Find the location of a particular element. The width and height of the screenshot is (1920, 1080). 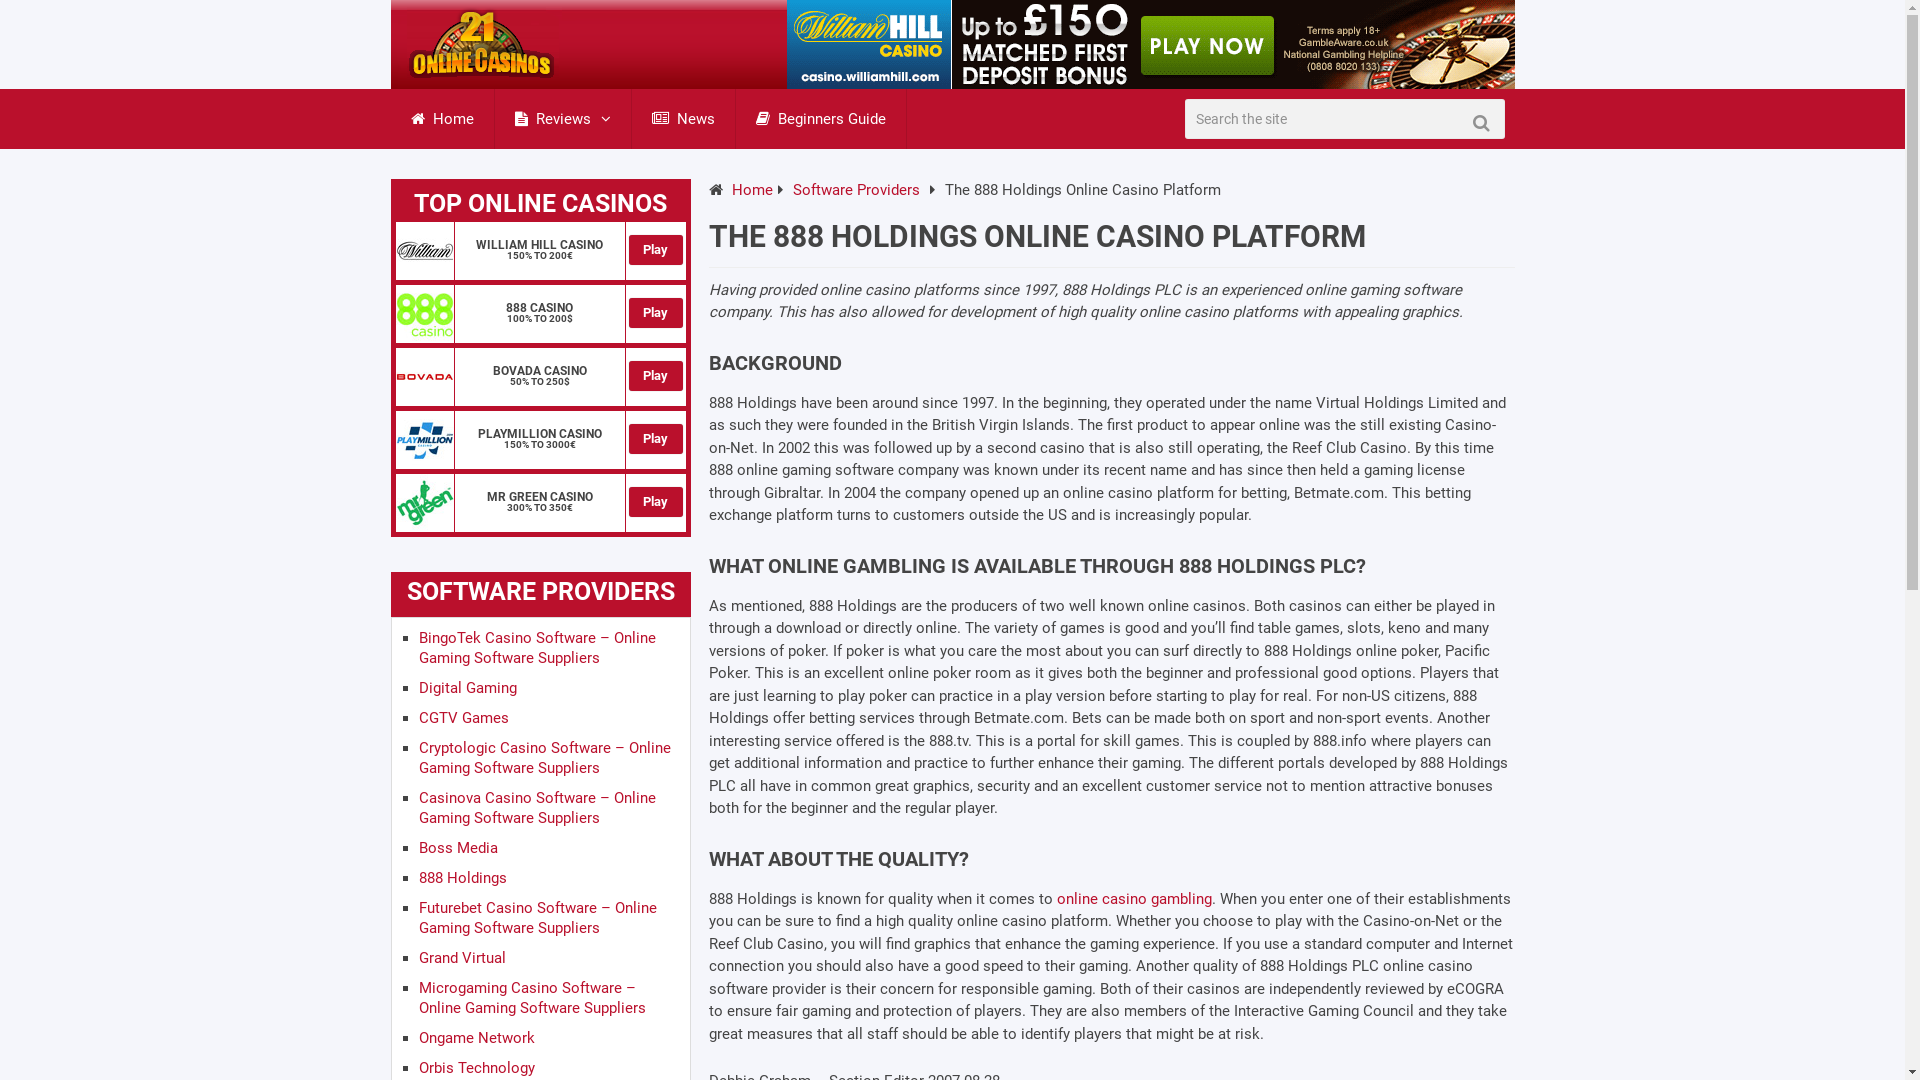

Boss Media is located at coordinates (458, 848).